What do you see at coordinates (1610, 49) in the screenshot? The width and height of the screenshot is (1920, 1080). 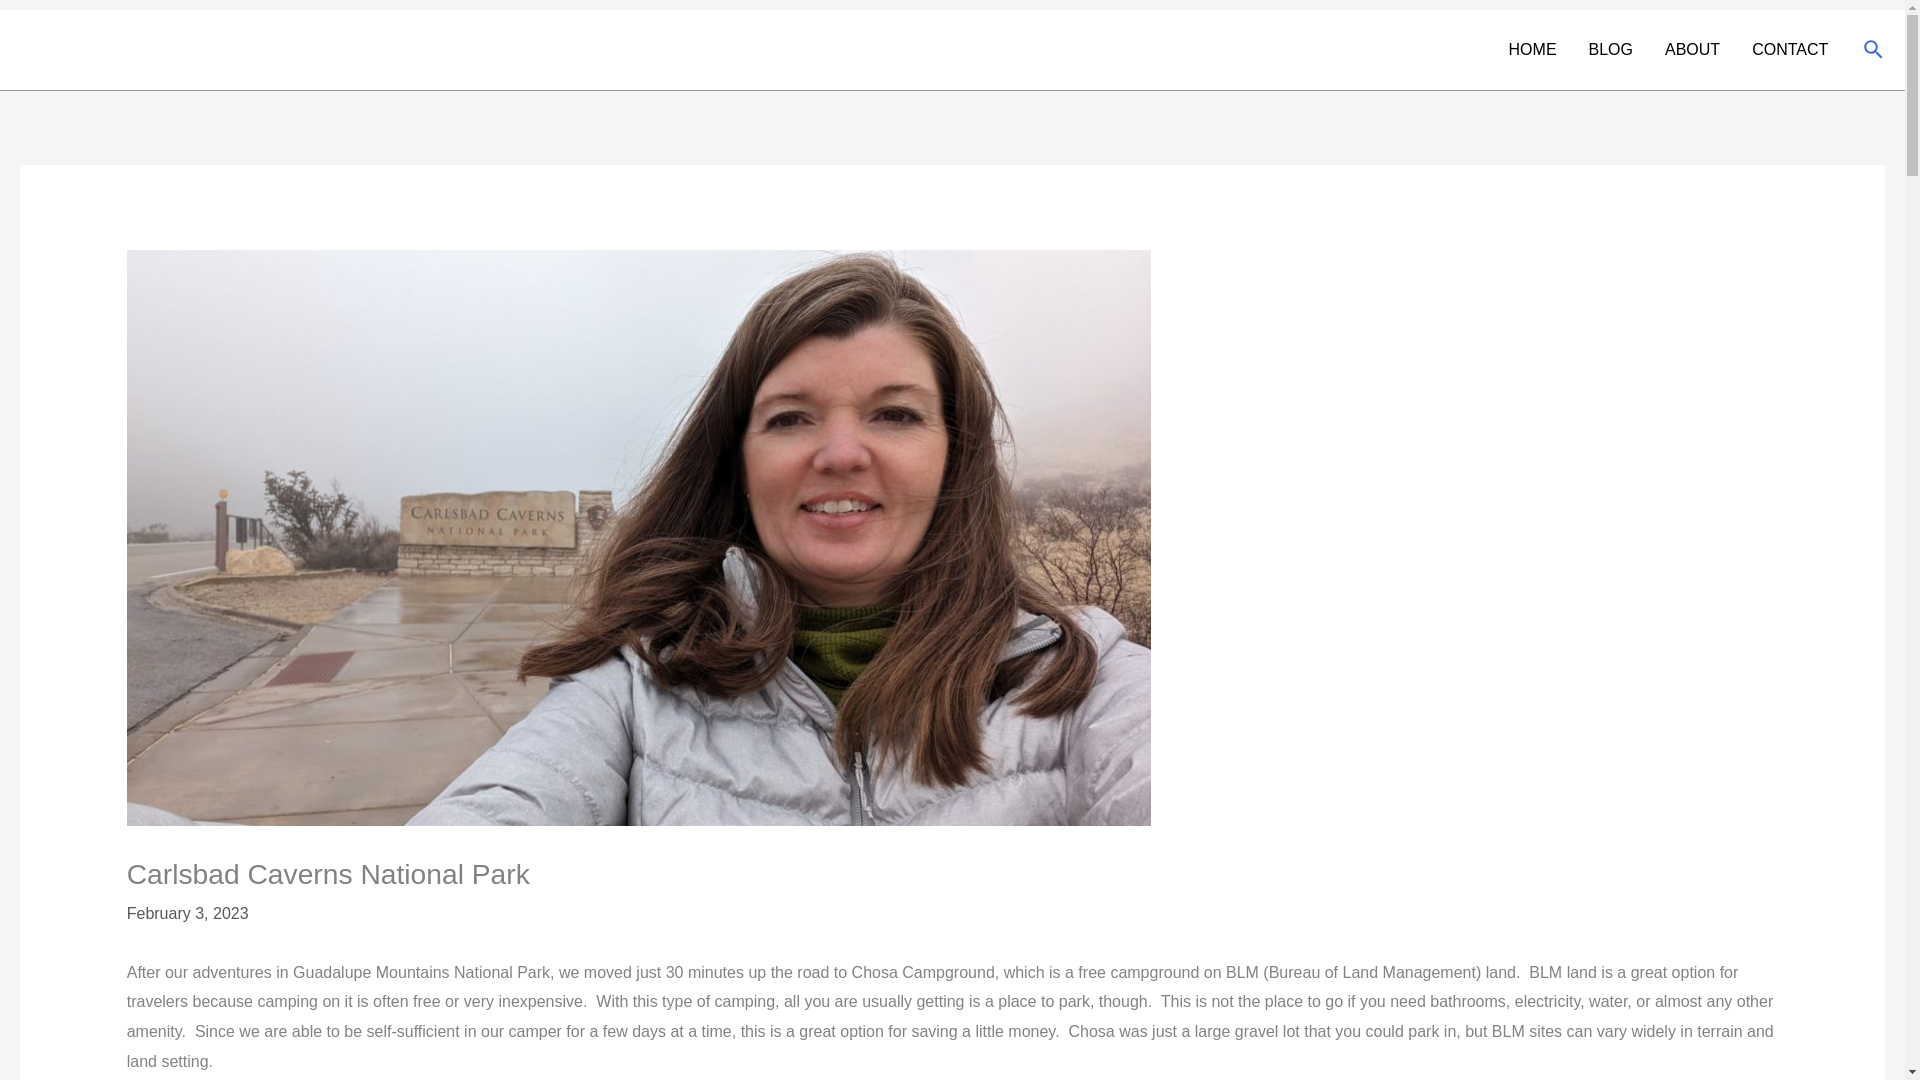 I see `BLOG` at bounding box center [1610, 49].